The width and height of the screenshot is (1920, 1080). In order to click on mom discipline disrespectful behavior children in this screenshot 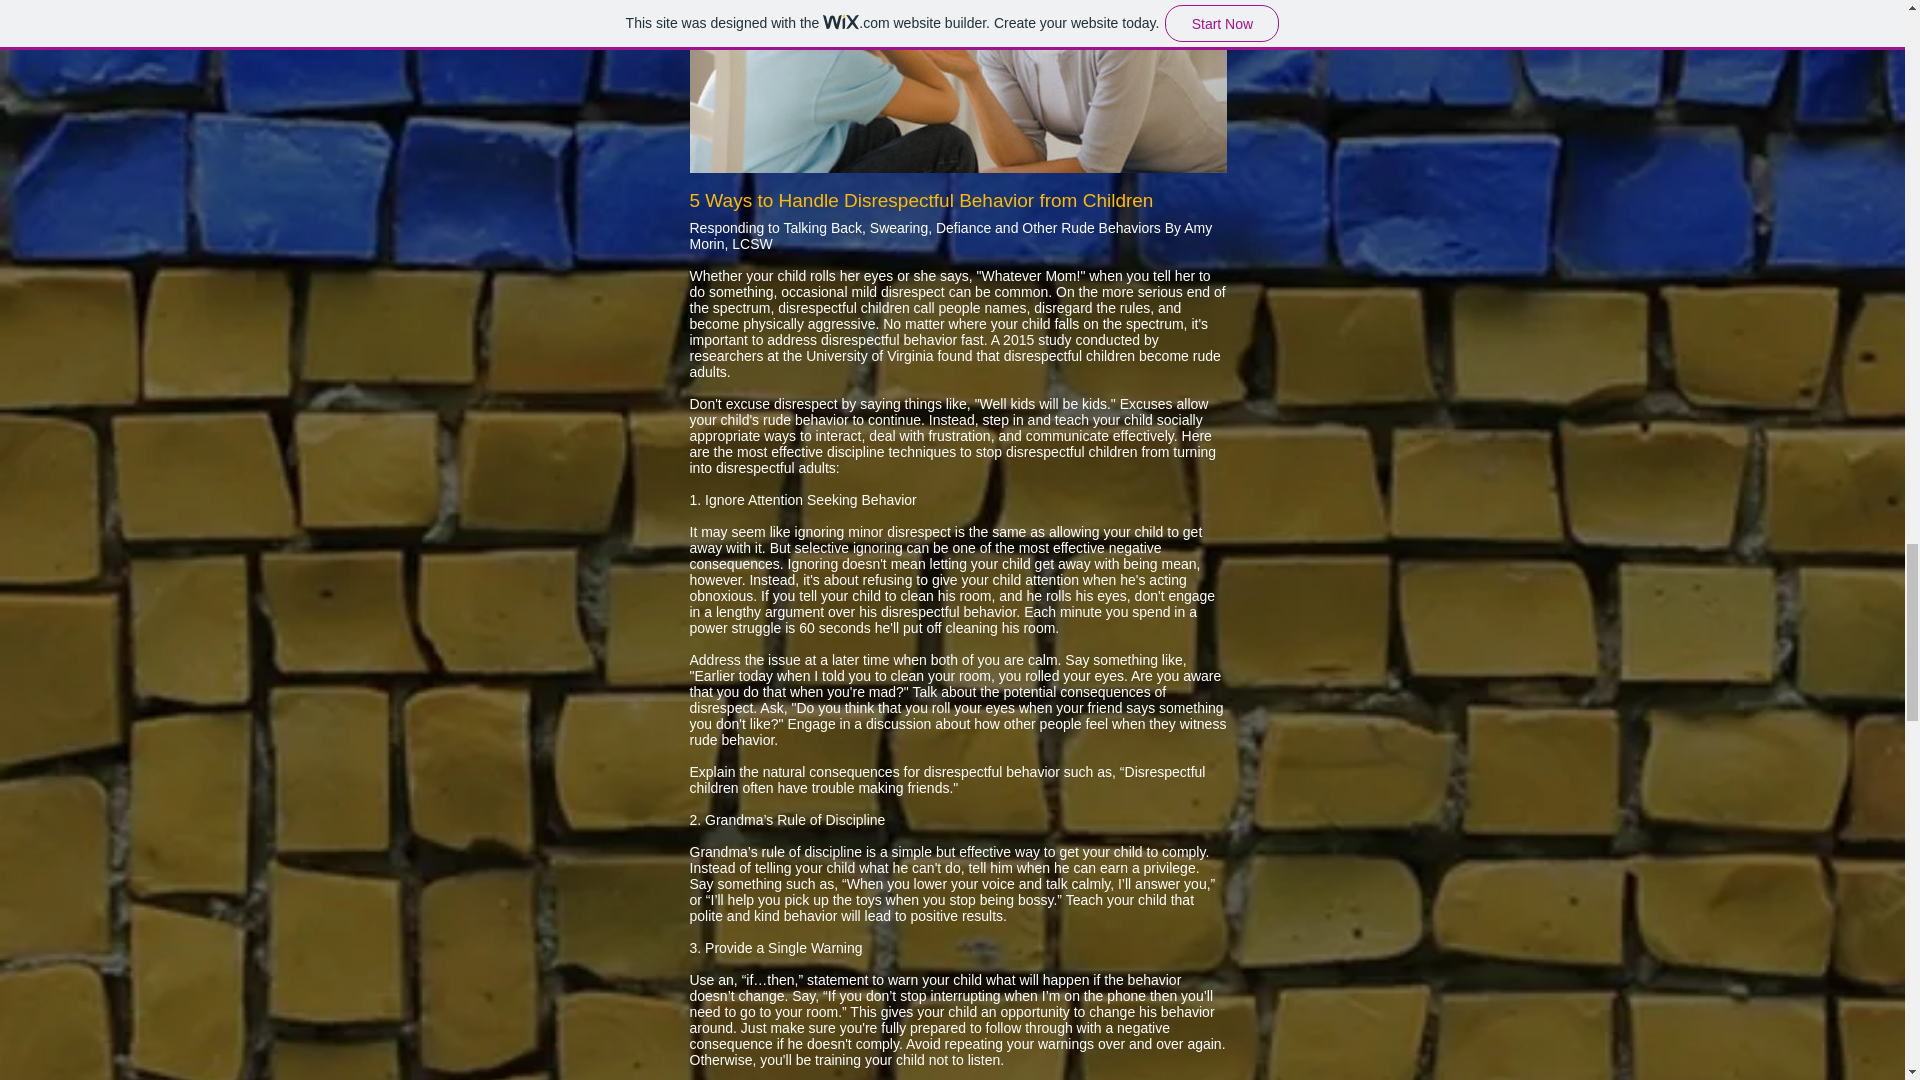, I will do `click(958, 86)`.